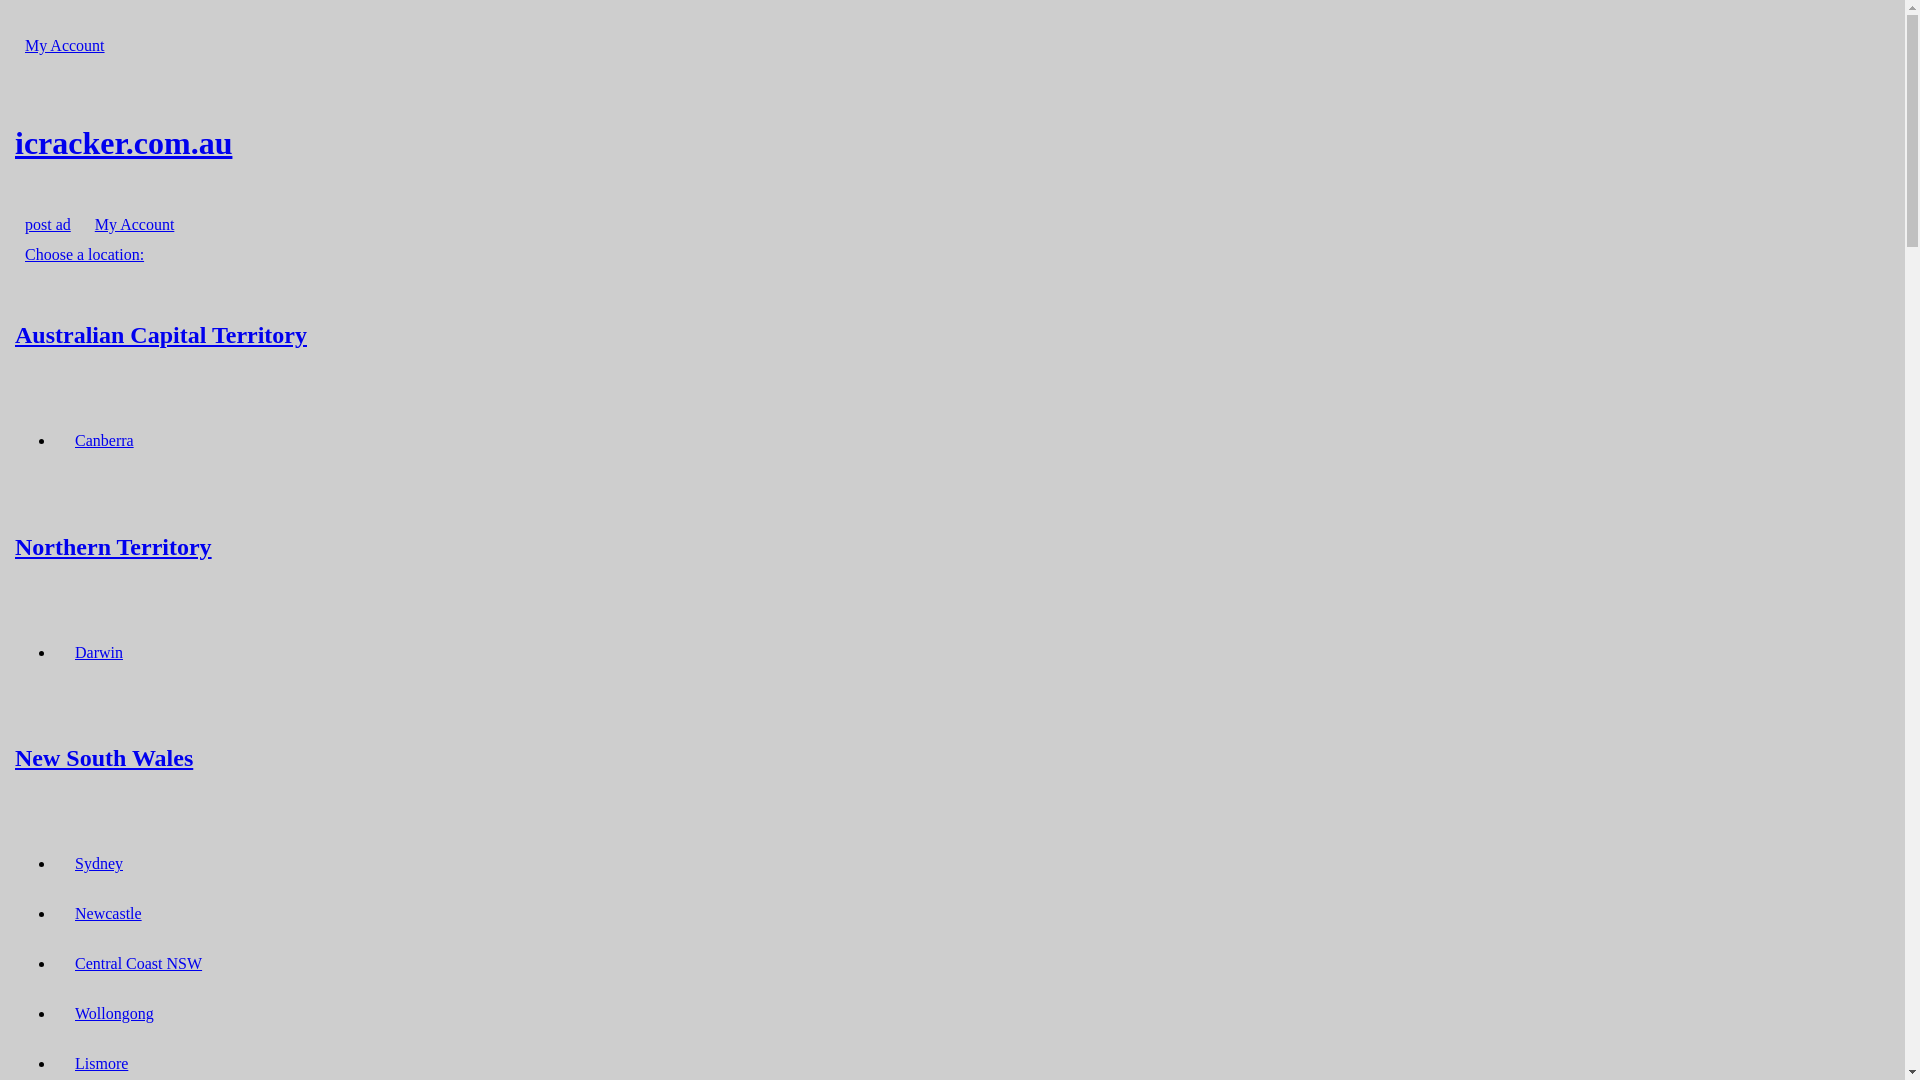 The height and width of the screenshot is (1080, 1920). Describe the element at coordinates (952, 758) in the screenshot. I see `New South Wales` at that location.